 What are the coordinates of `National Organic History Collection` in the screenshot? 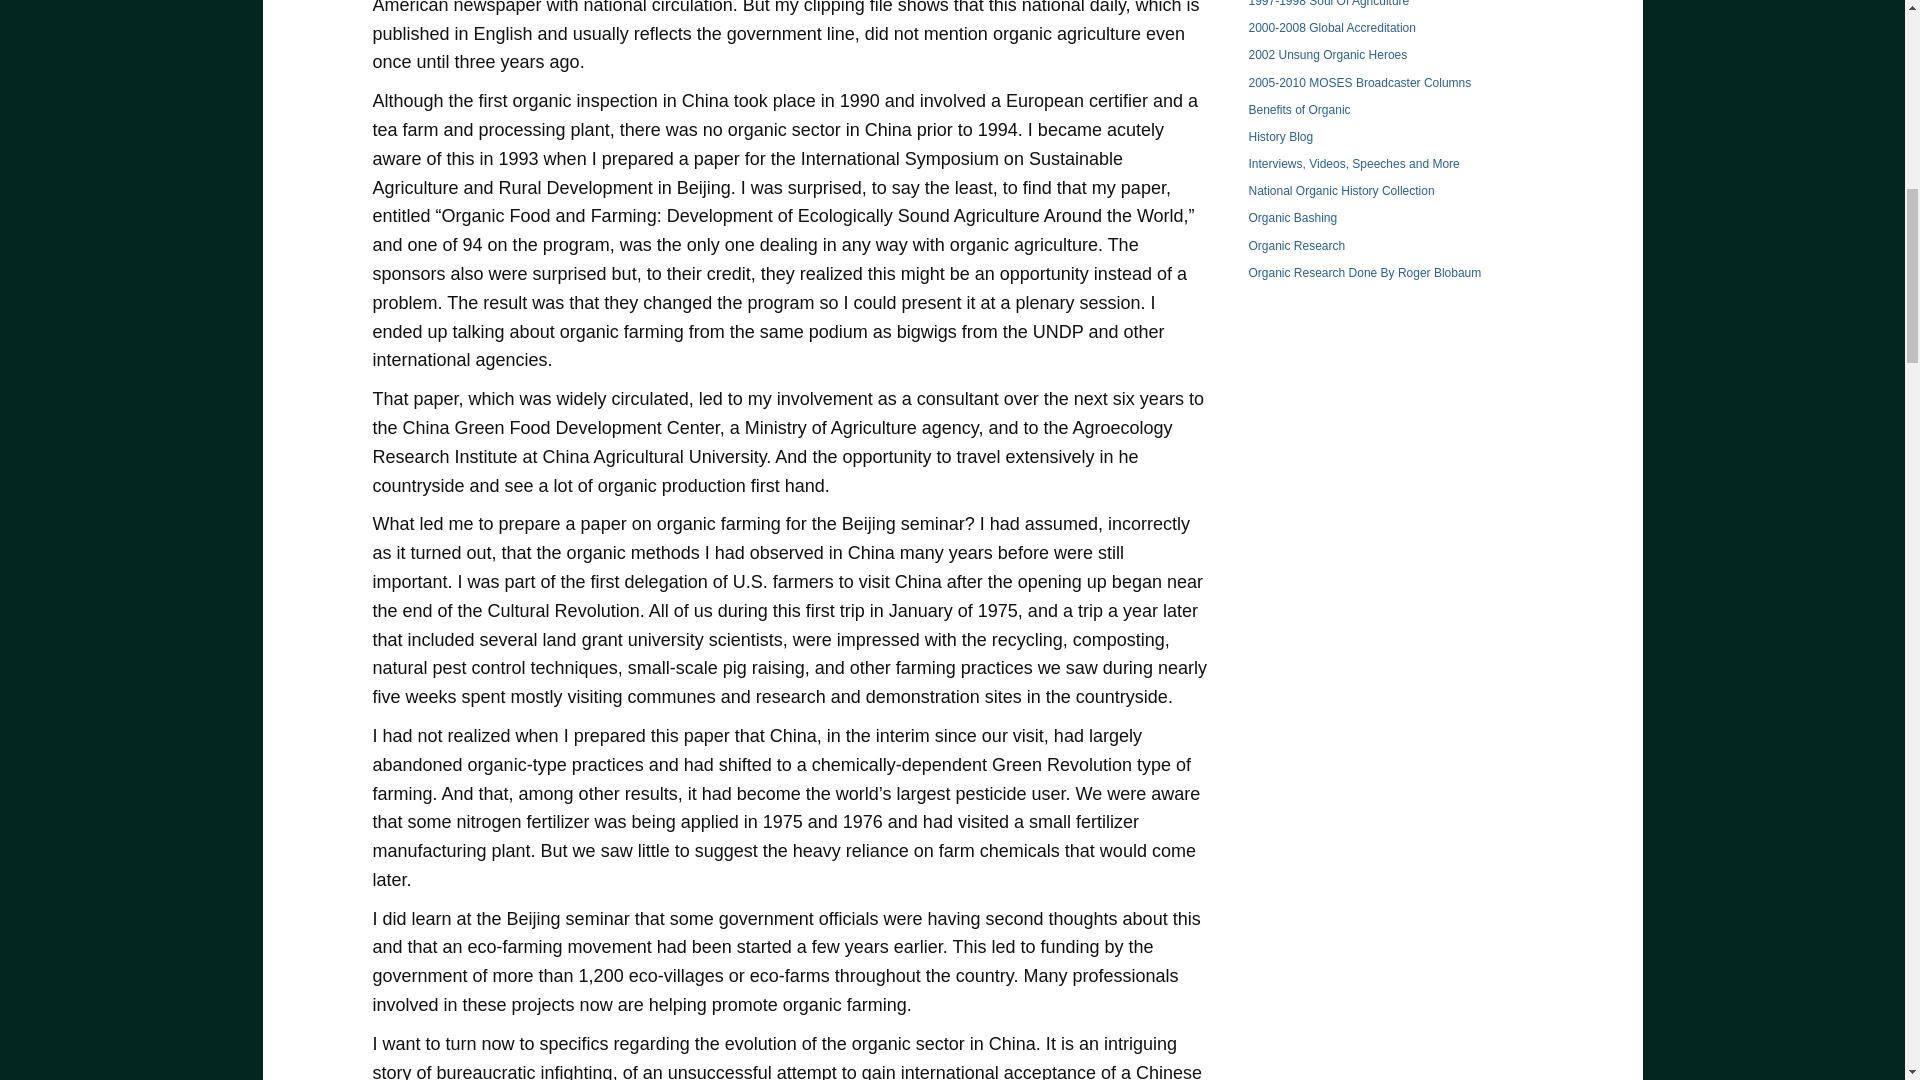 It's located at (1341, 190).